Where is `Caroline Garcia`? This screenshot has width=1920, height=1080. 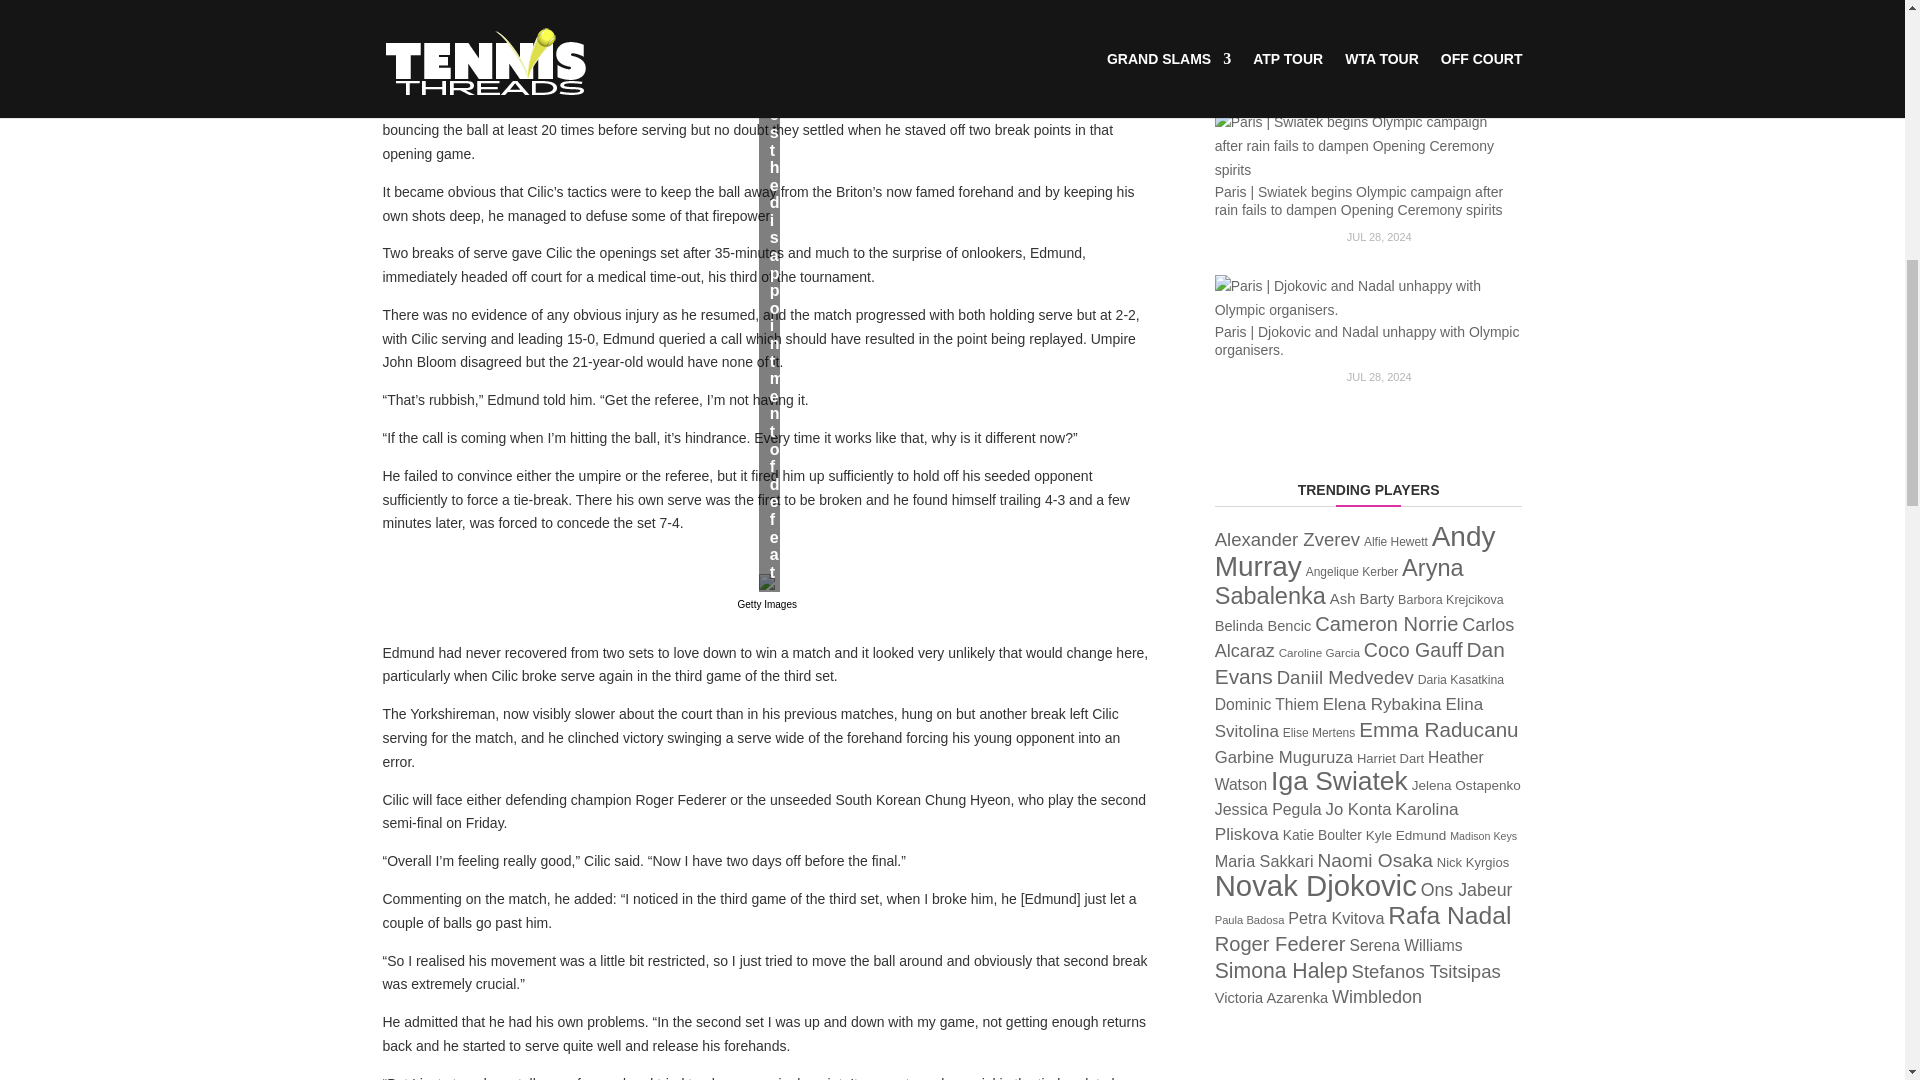
Caroline Garcia is located at coordinates (1318, 652).